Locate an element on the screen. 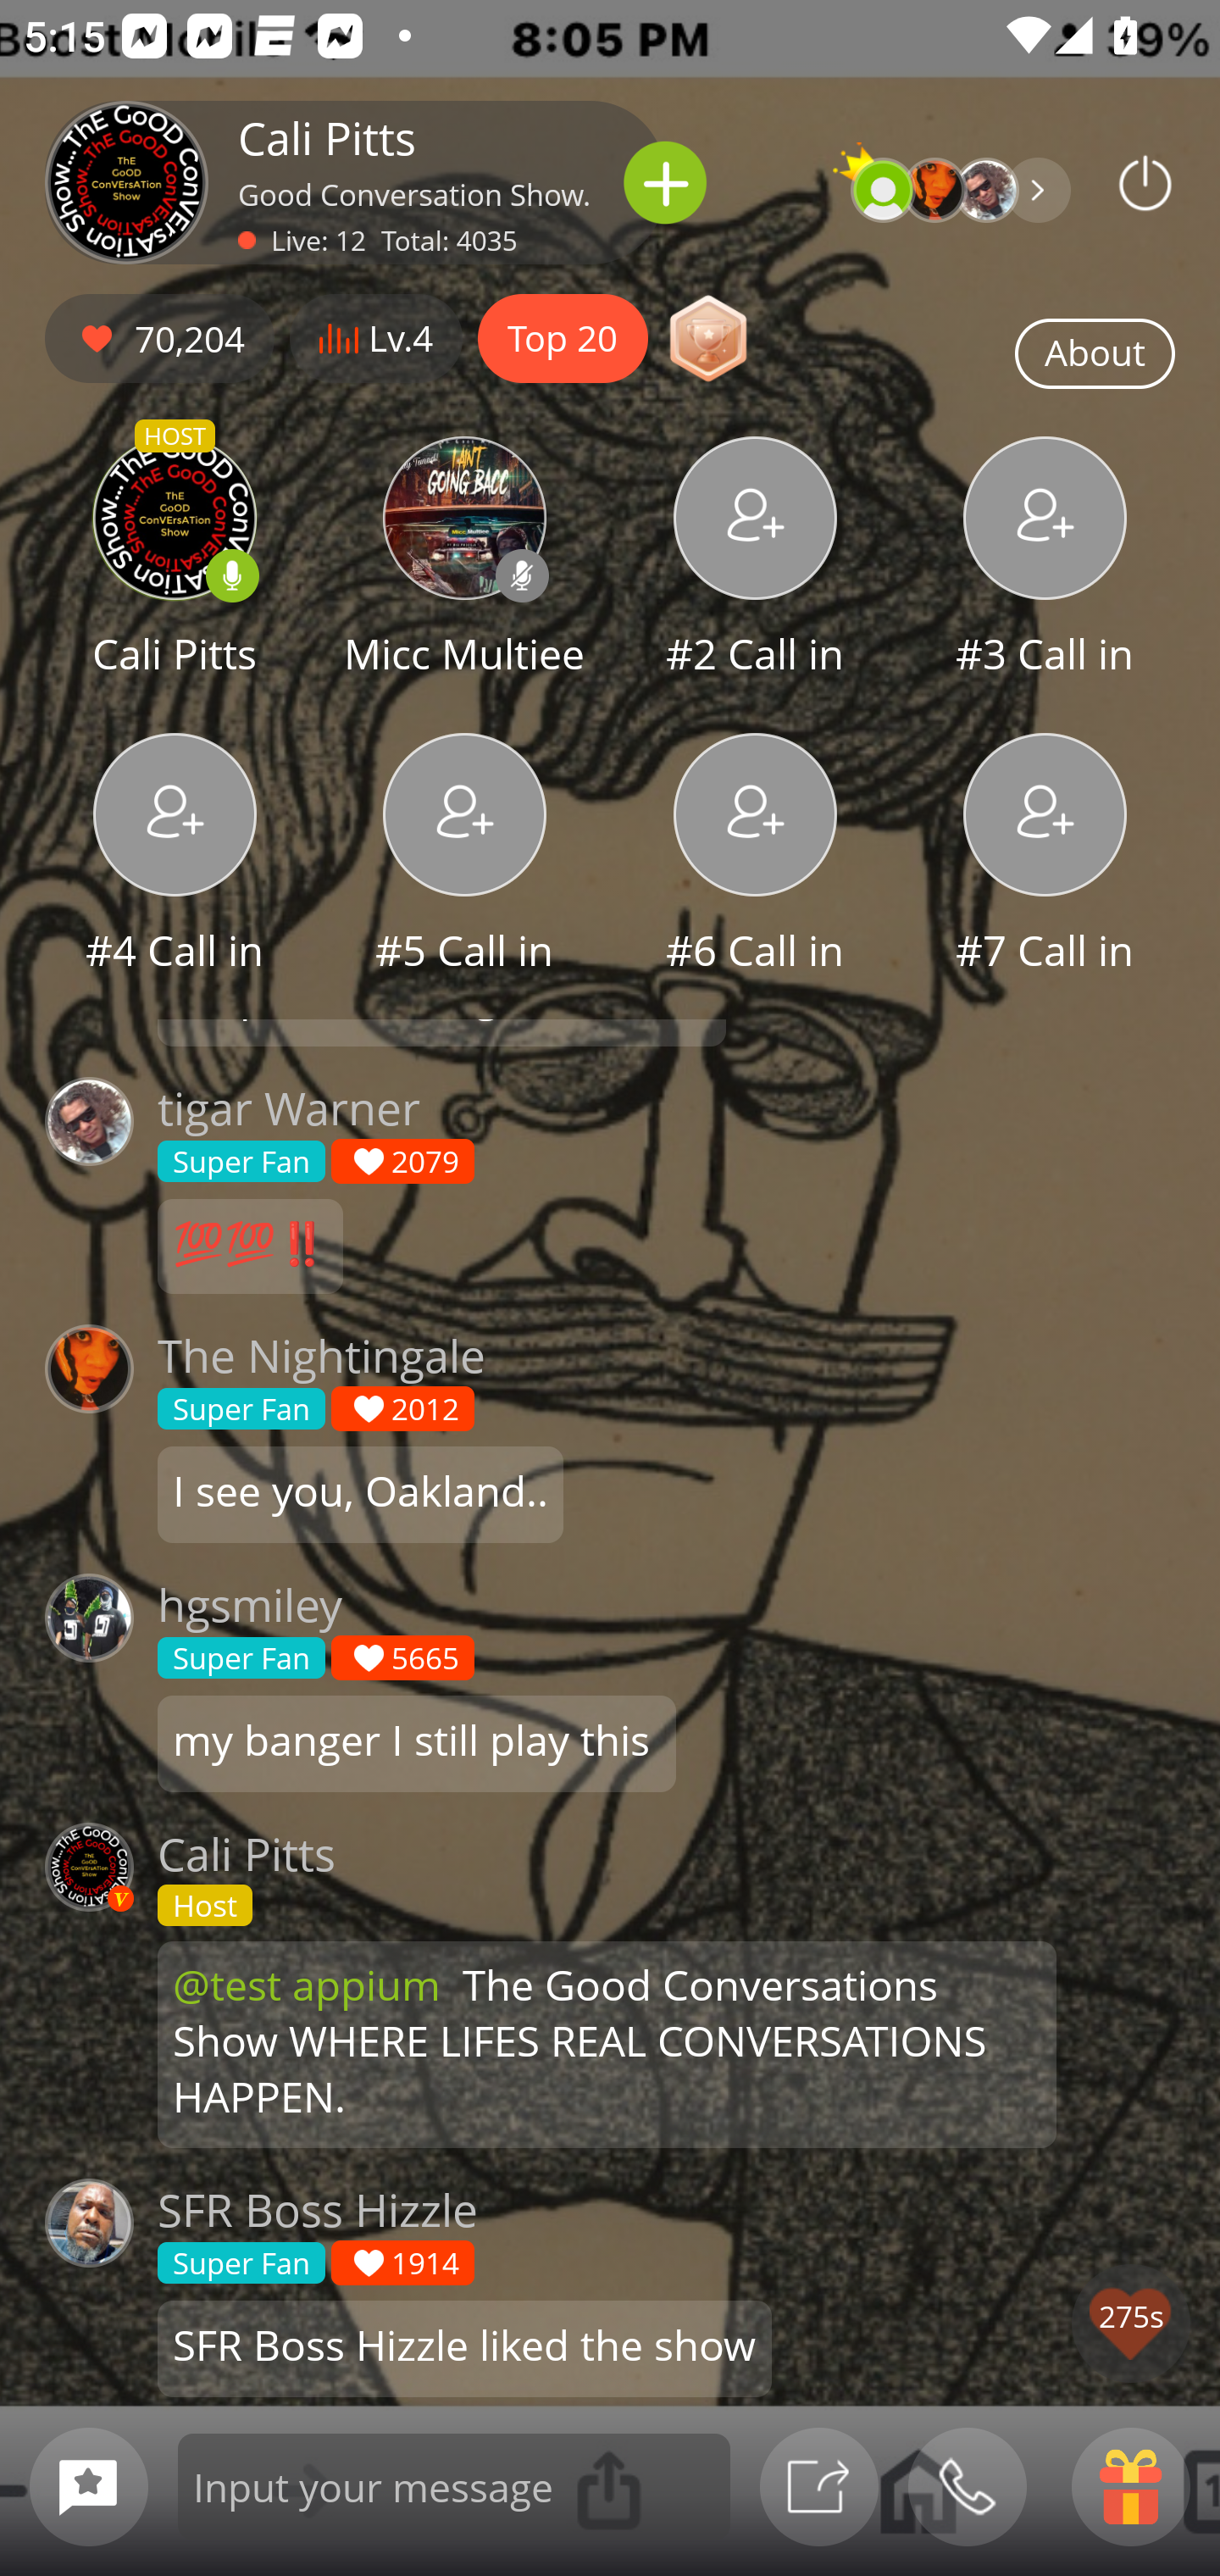 This screenshot has height=2576, width=1220. #7 Call in is located at coordinates (1045, 856).